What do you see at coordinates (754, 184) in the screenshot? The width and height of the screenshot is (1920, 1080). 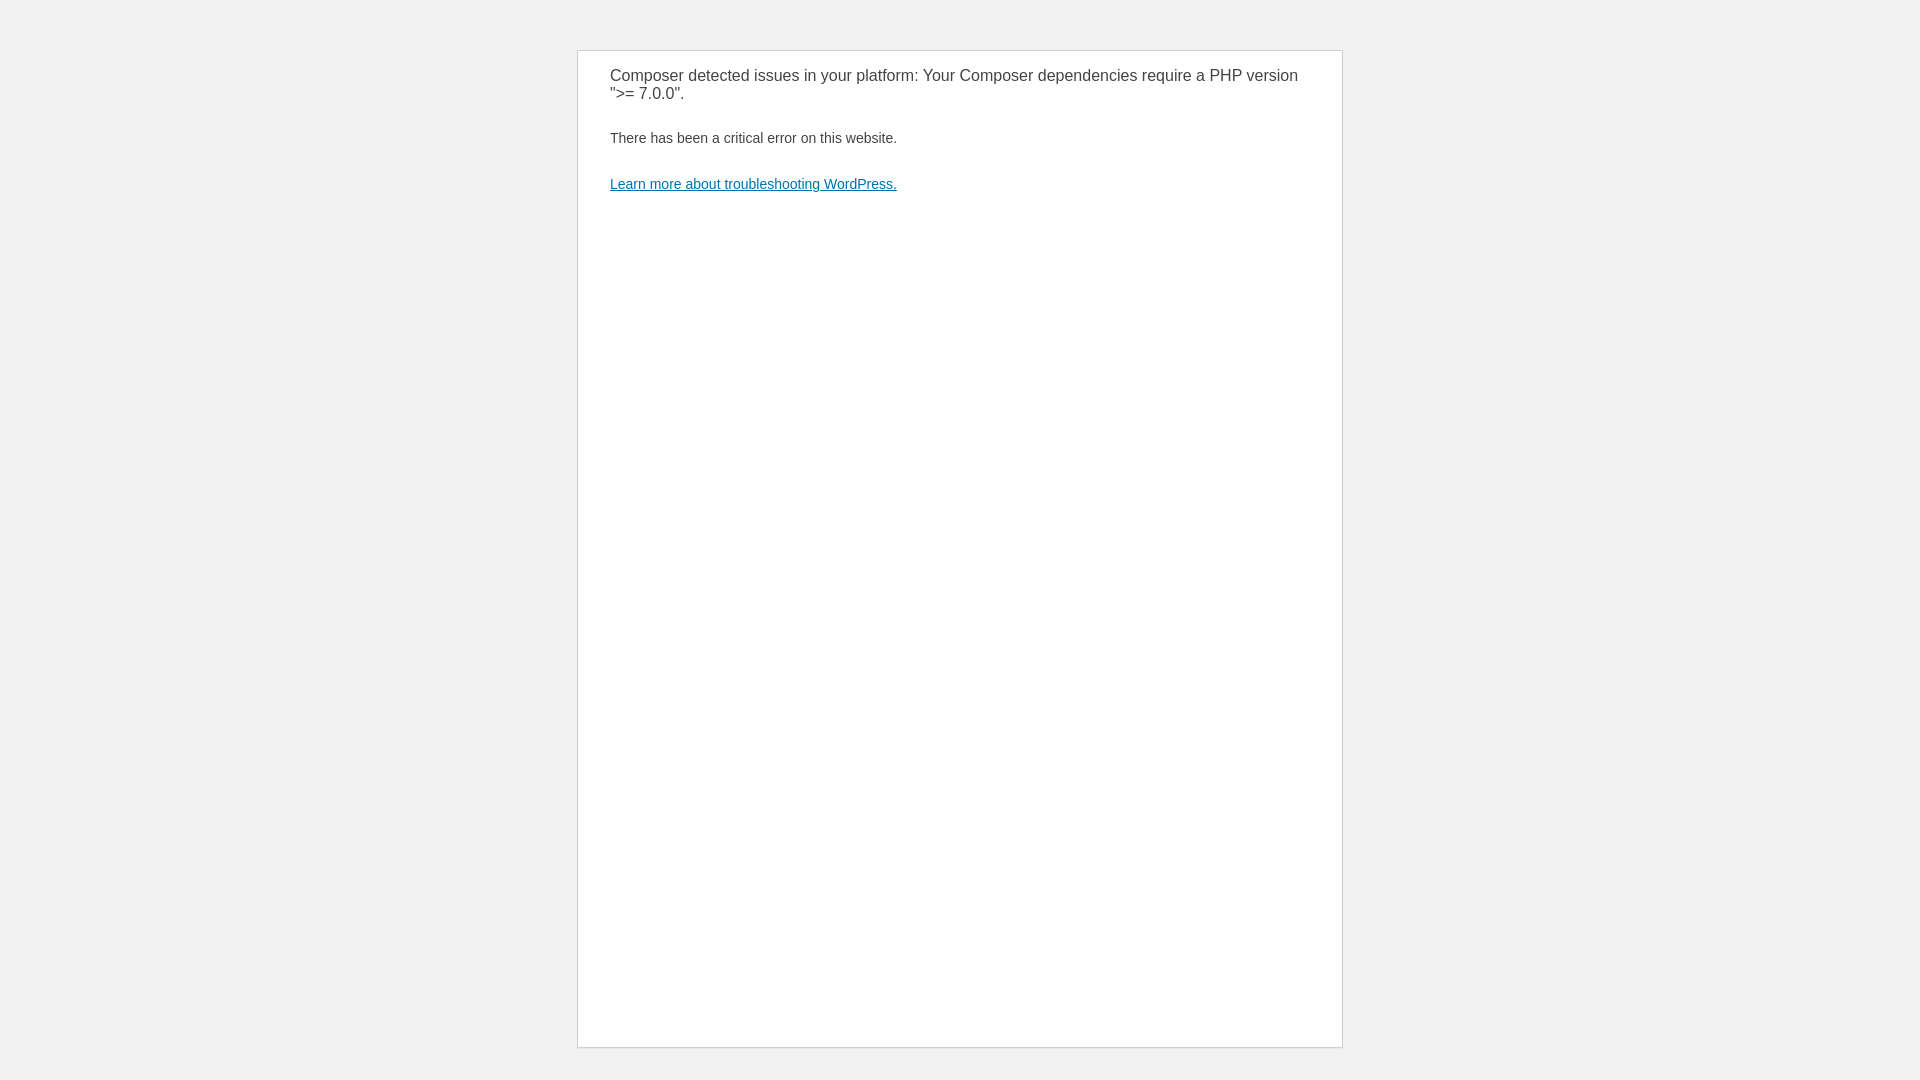 I see `Learn more about troubleshooting WordPress.` at bounding box center [754, 184].